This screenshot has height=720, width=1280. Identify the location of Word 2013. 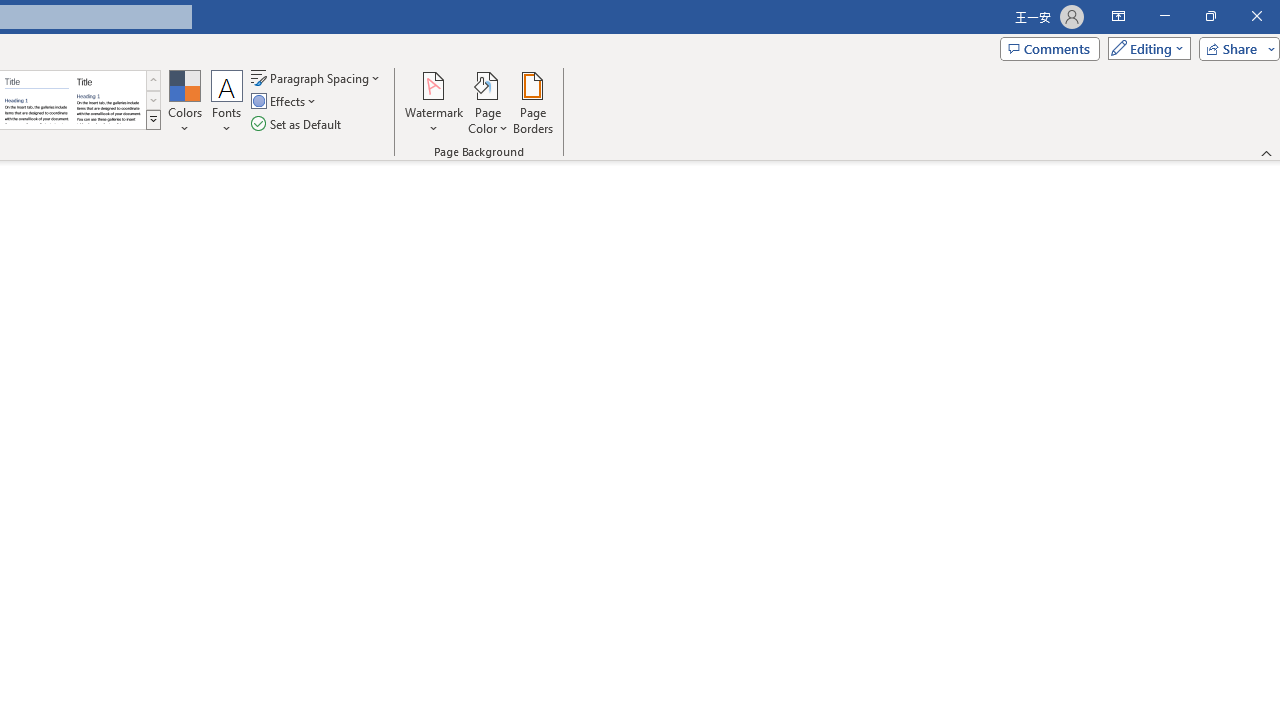
(108, 100).